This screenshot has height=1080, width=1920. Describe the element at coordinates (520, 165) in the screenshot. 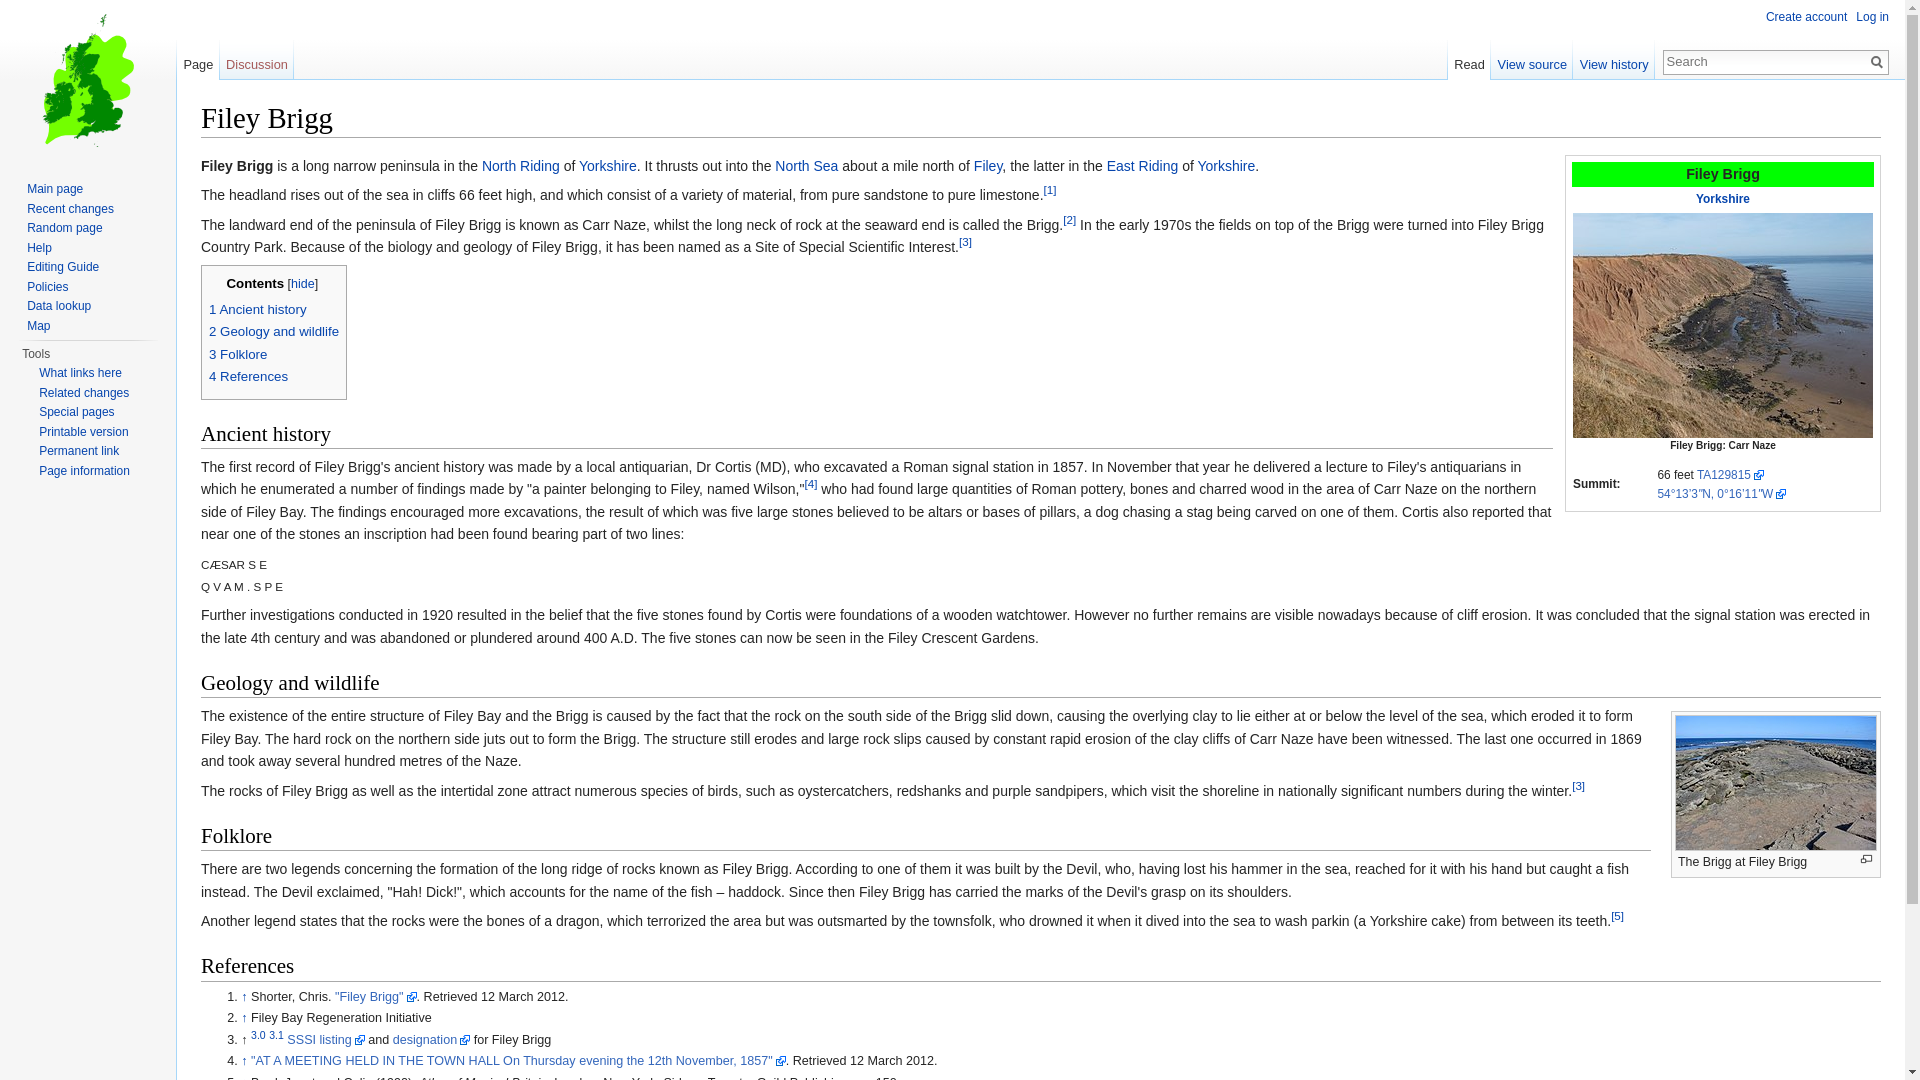

I see `North Riding` at that location.